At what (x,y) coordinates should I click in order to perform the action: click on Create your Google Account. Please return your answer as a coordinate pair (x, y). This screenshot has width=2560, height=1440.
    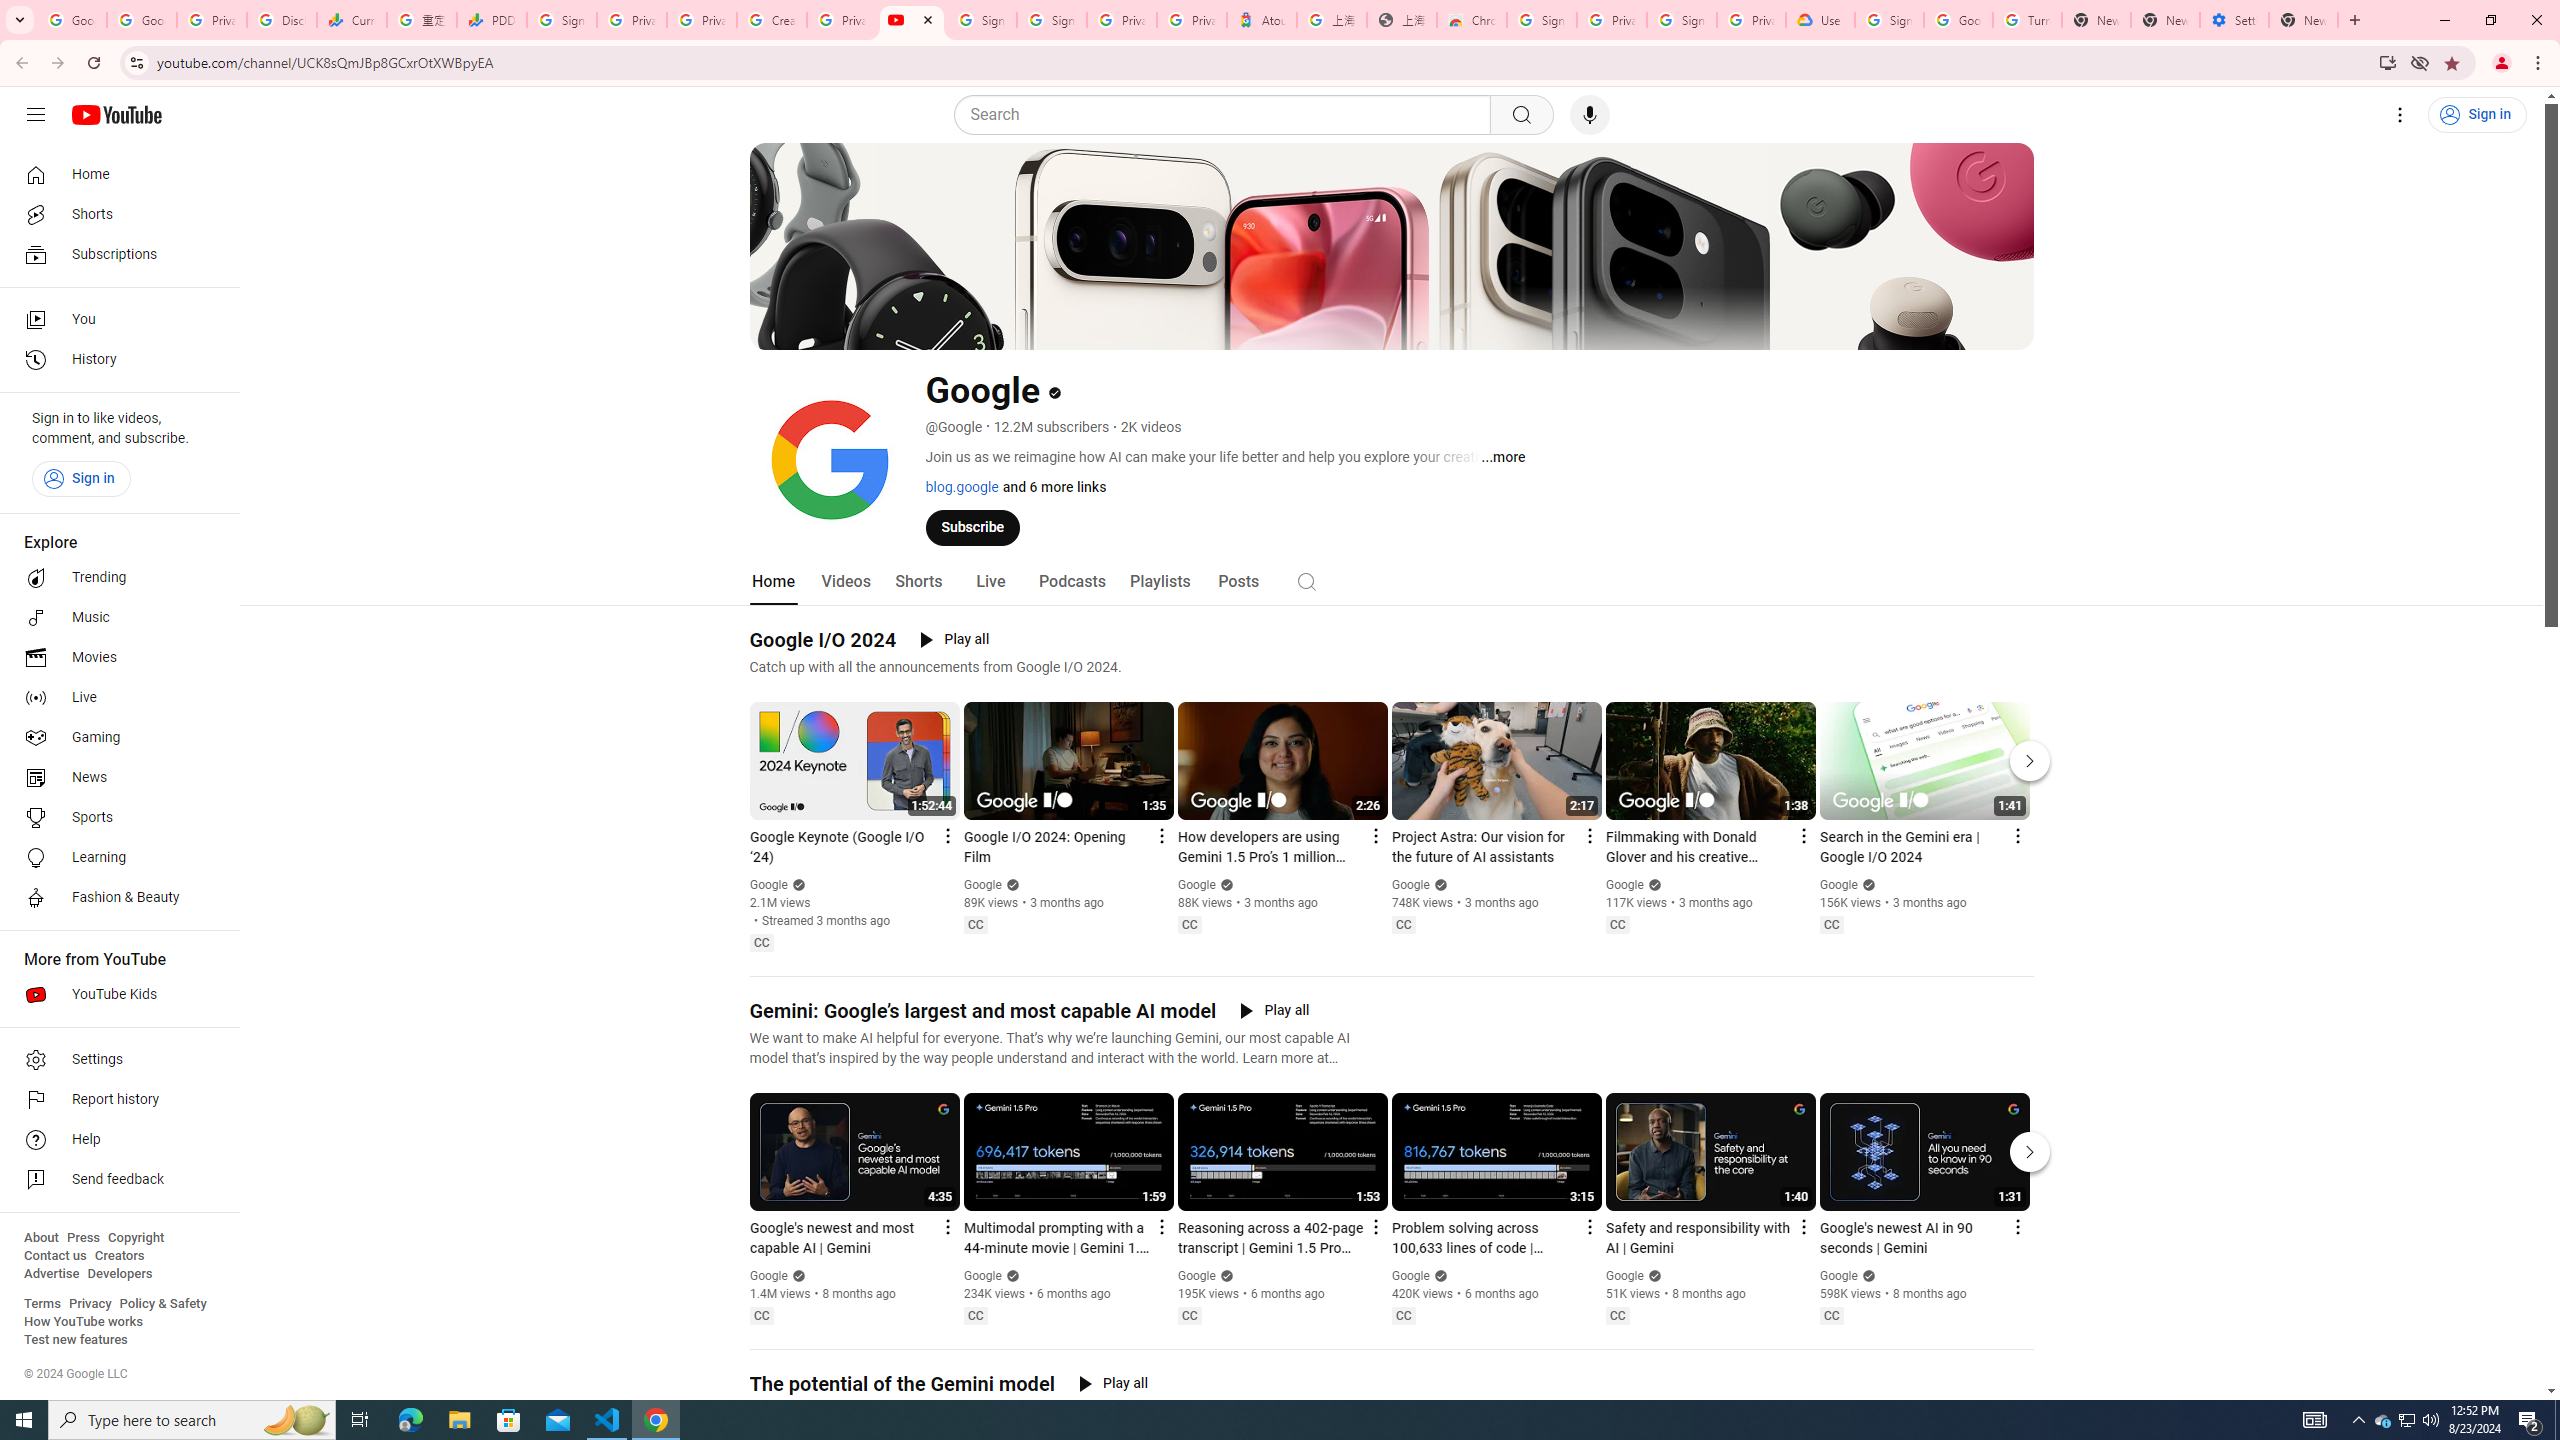
    Looking at the image, I should click on (772, 20).